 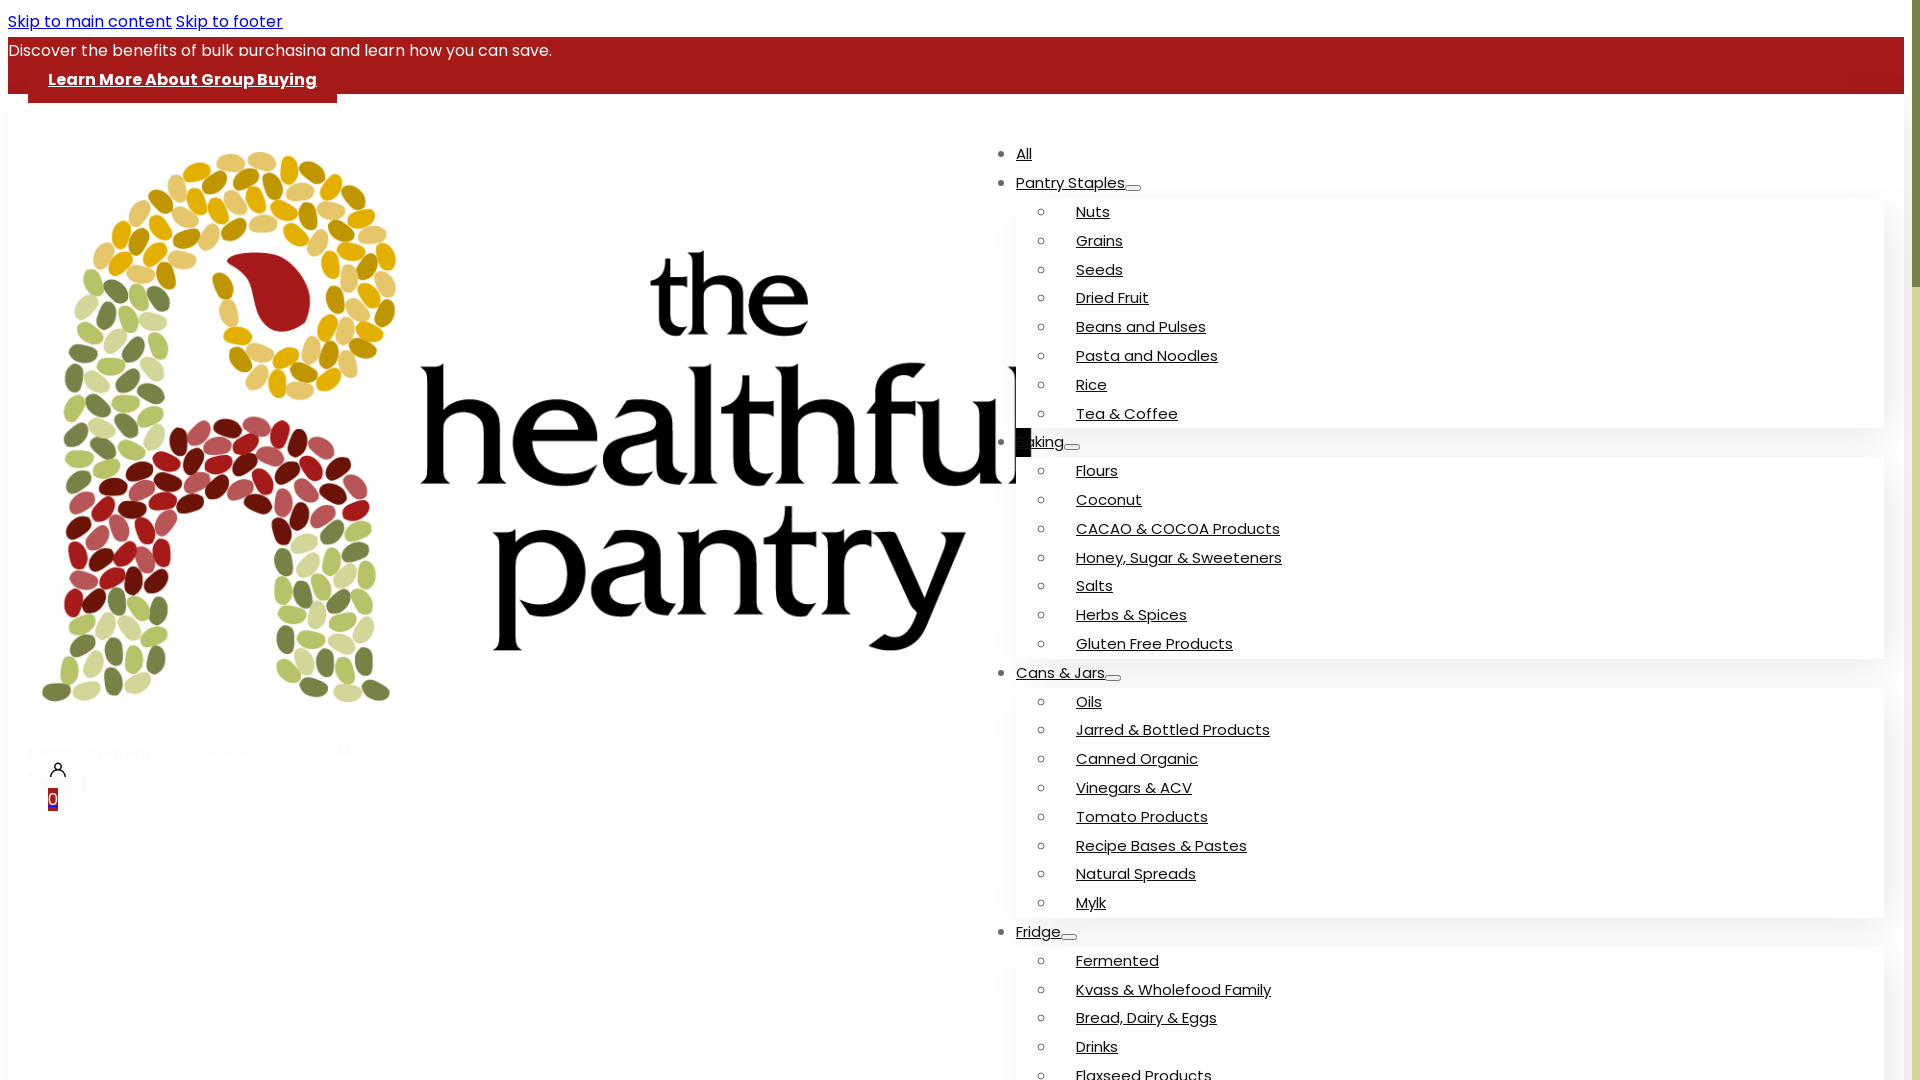 What do you see at coordinates (1118, 960) in the screenshot?
I see `Fermented` at bounding box center [1118, 960].